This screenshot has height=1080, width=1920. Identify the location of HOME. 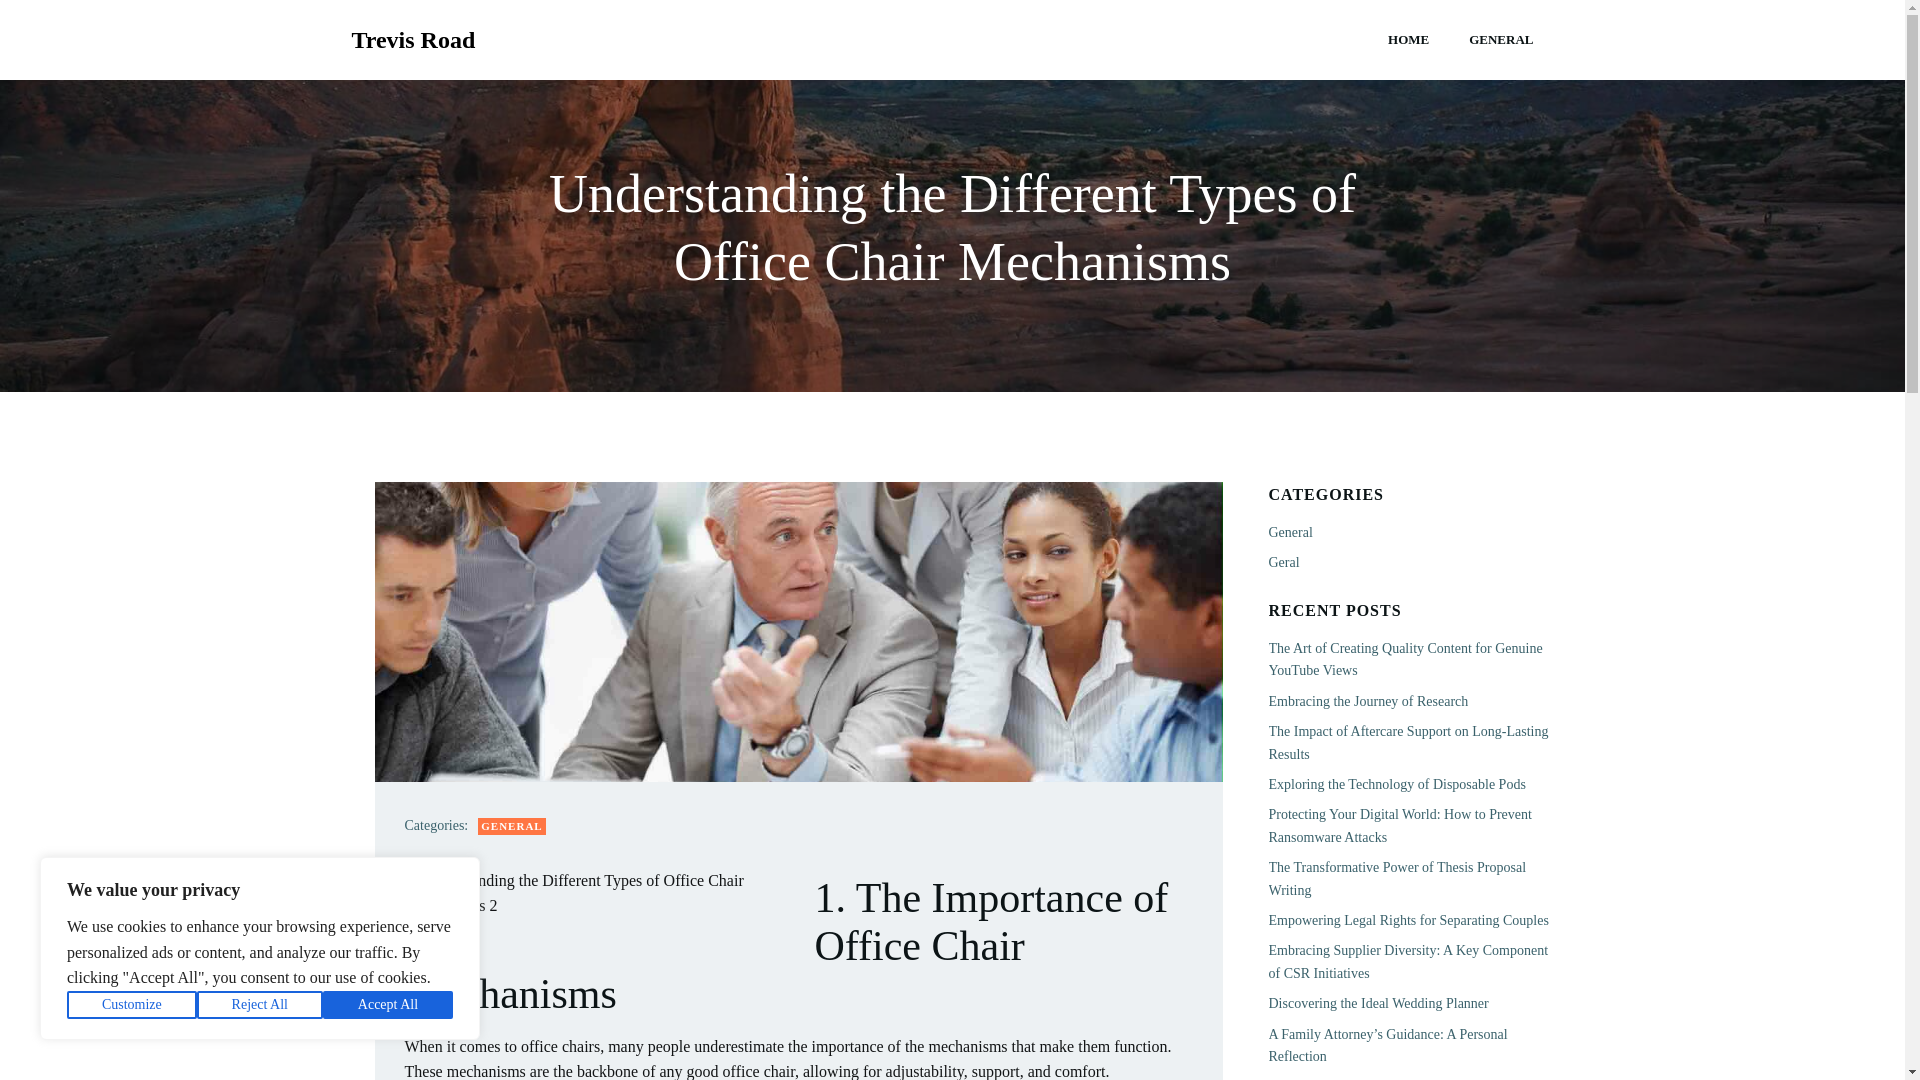
(1408, 40).